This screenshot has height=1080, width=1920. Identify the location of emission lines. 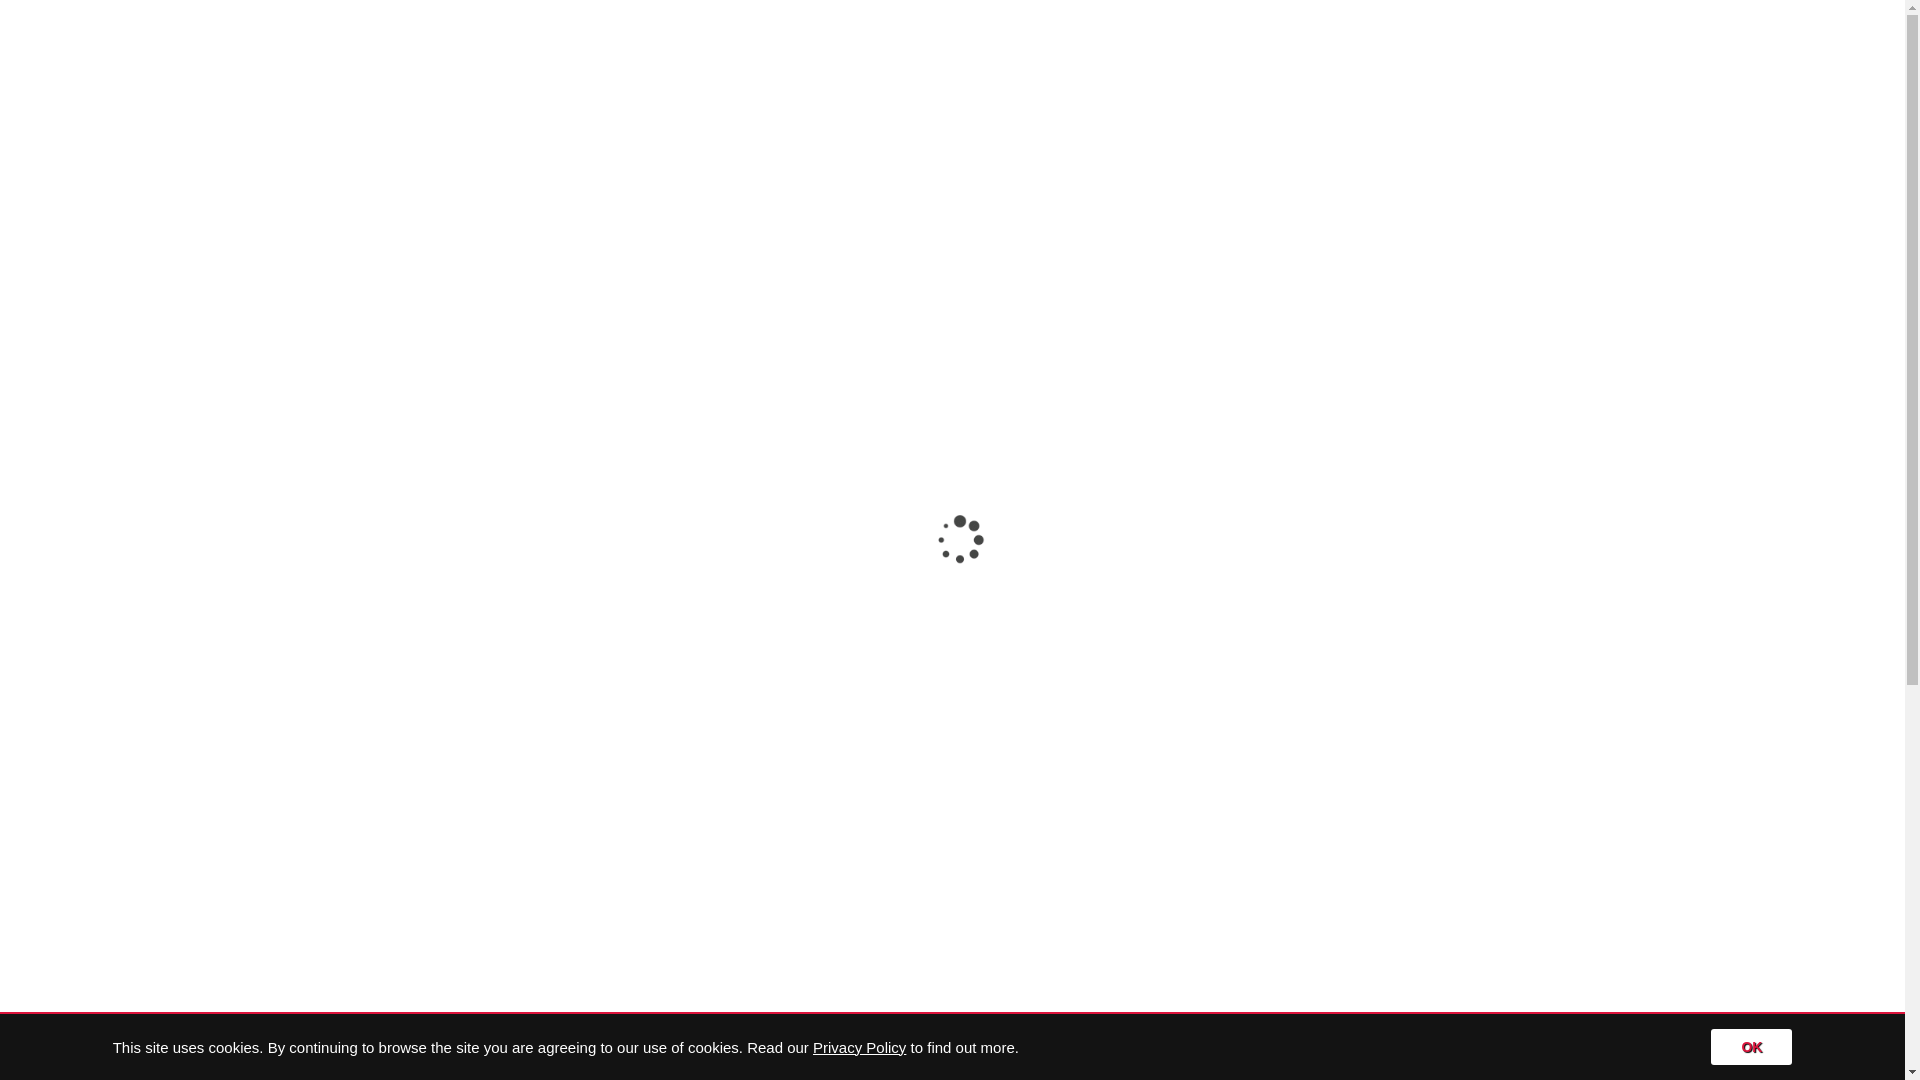
(268, 526).